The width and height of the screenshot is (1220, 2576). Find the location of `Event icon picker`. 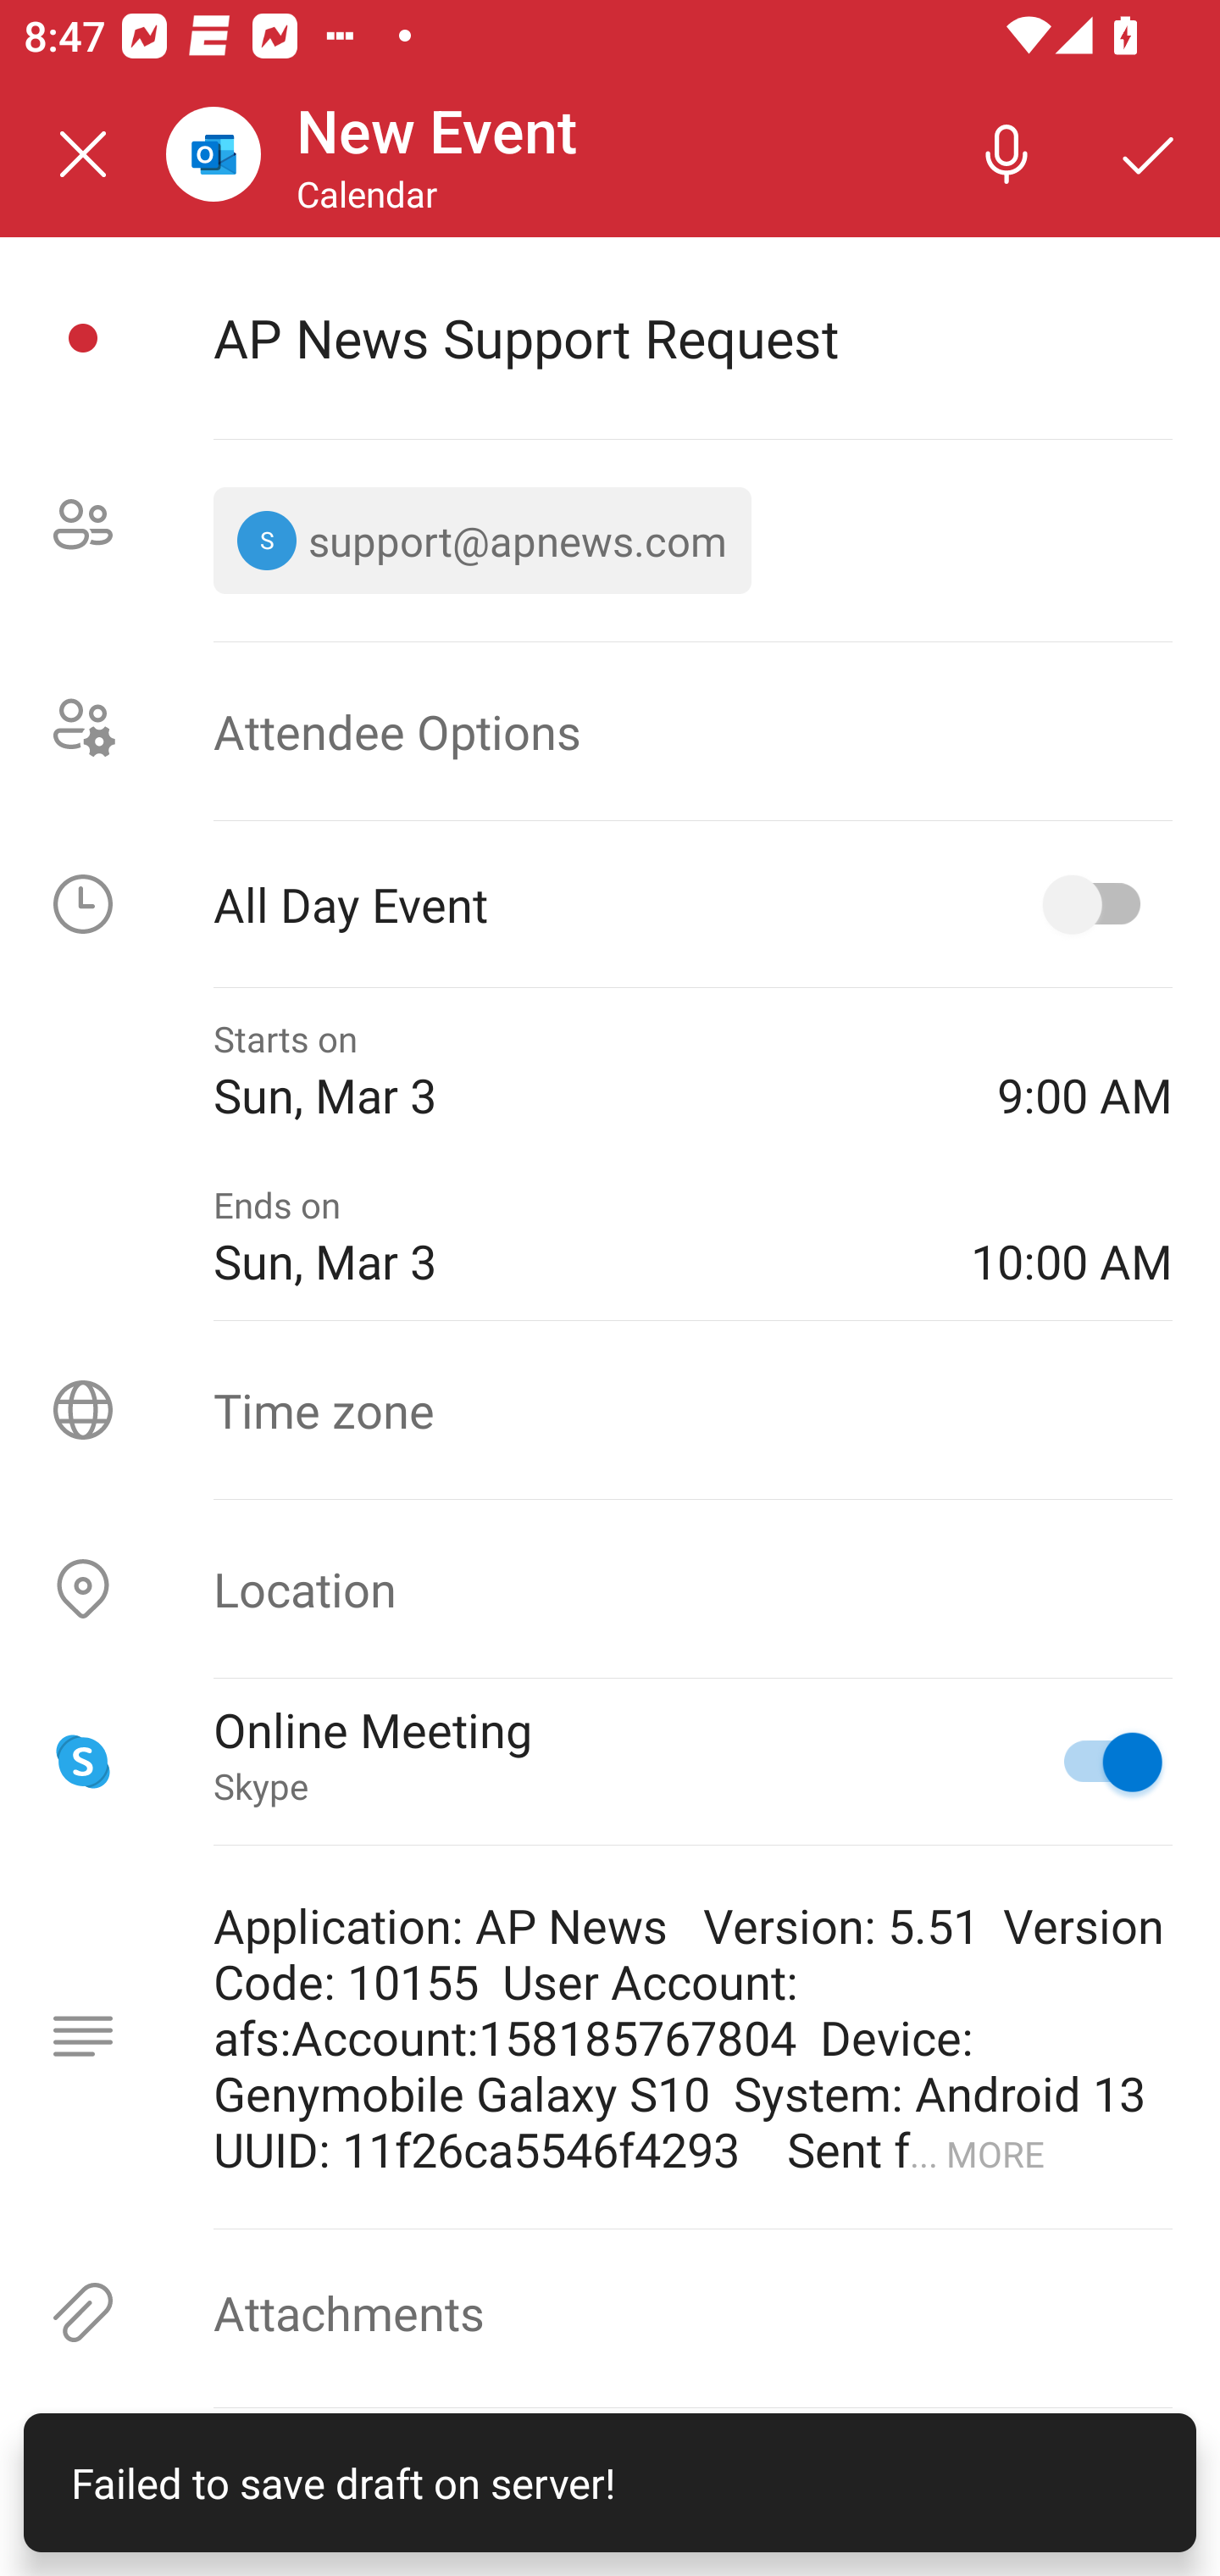

Event icon picker is located at coordinates (83, 339).